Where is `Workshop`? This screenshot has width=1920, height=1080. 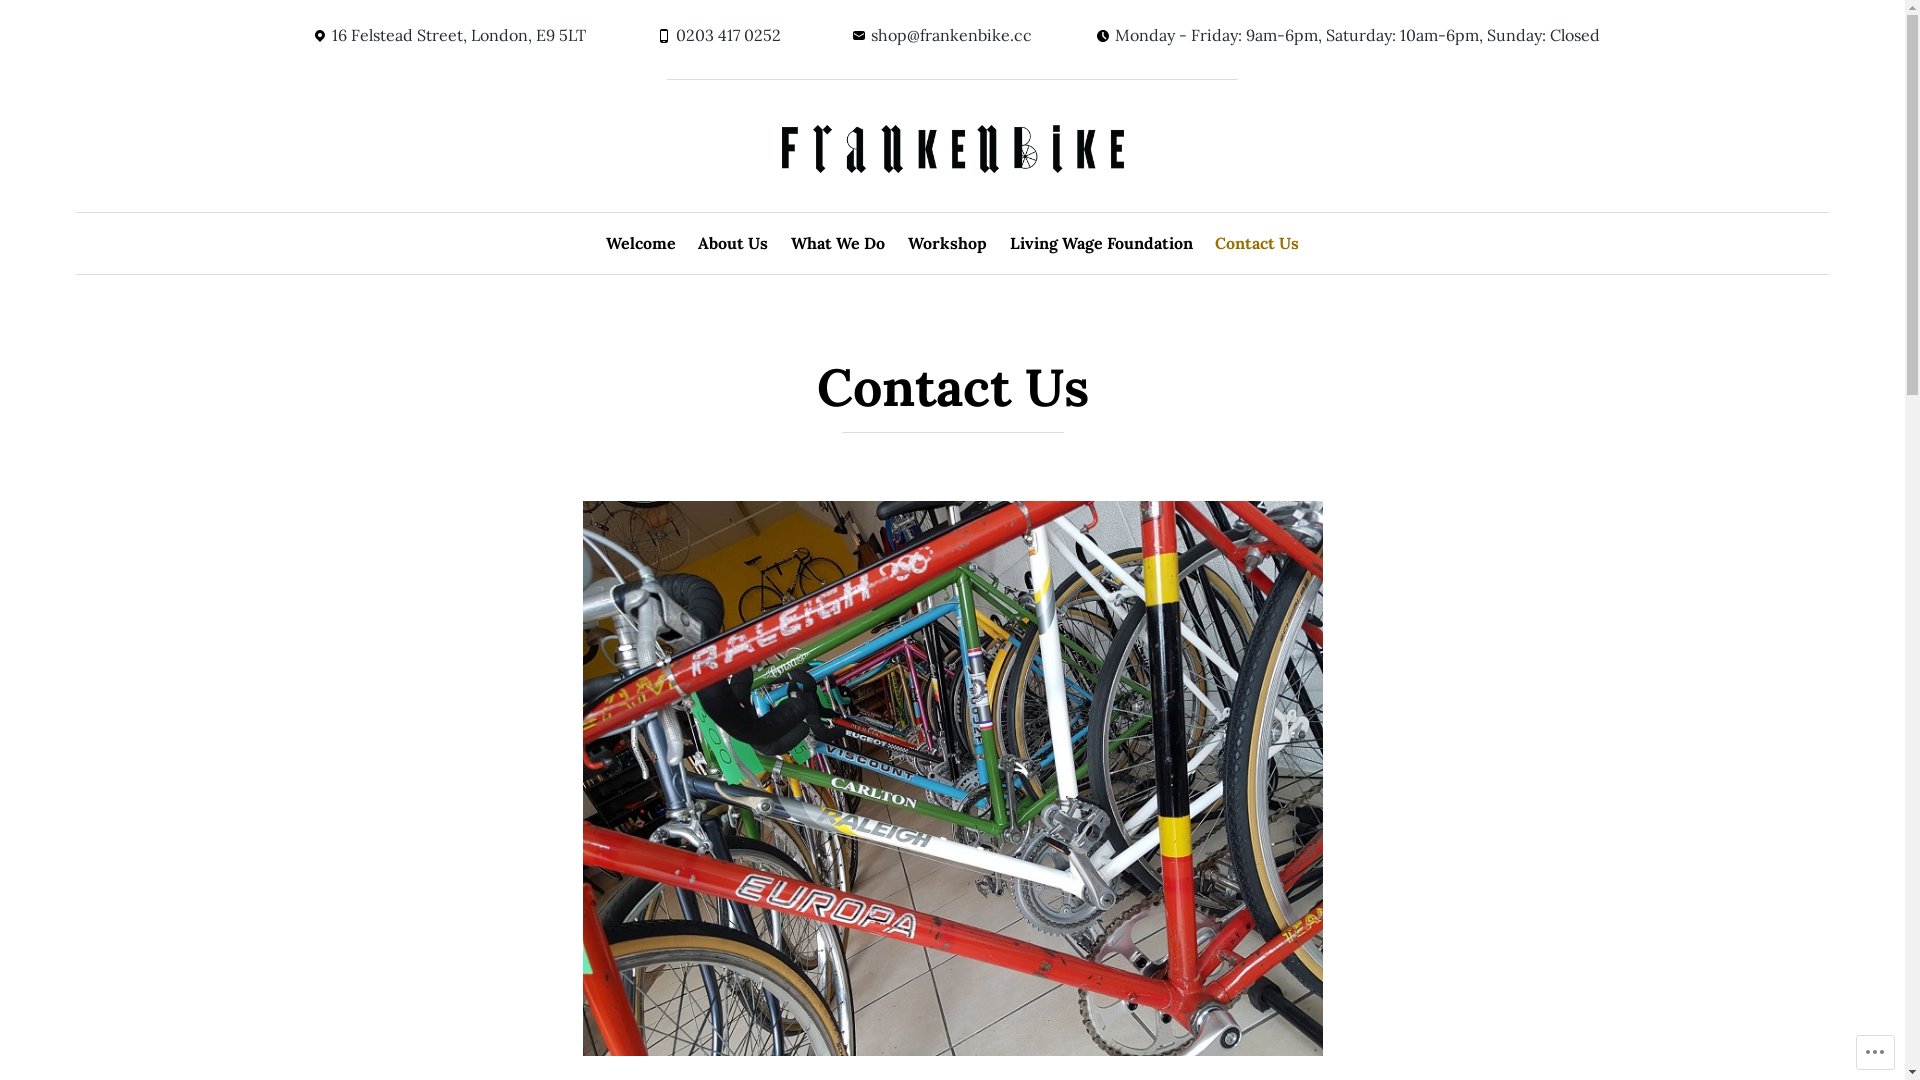
Workshop is located at coordinates (947, 244).